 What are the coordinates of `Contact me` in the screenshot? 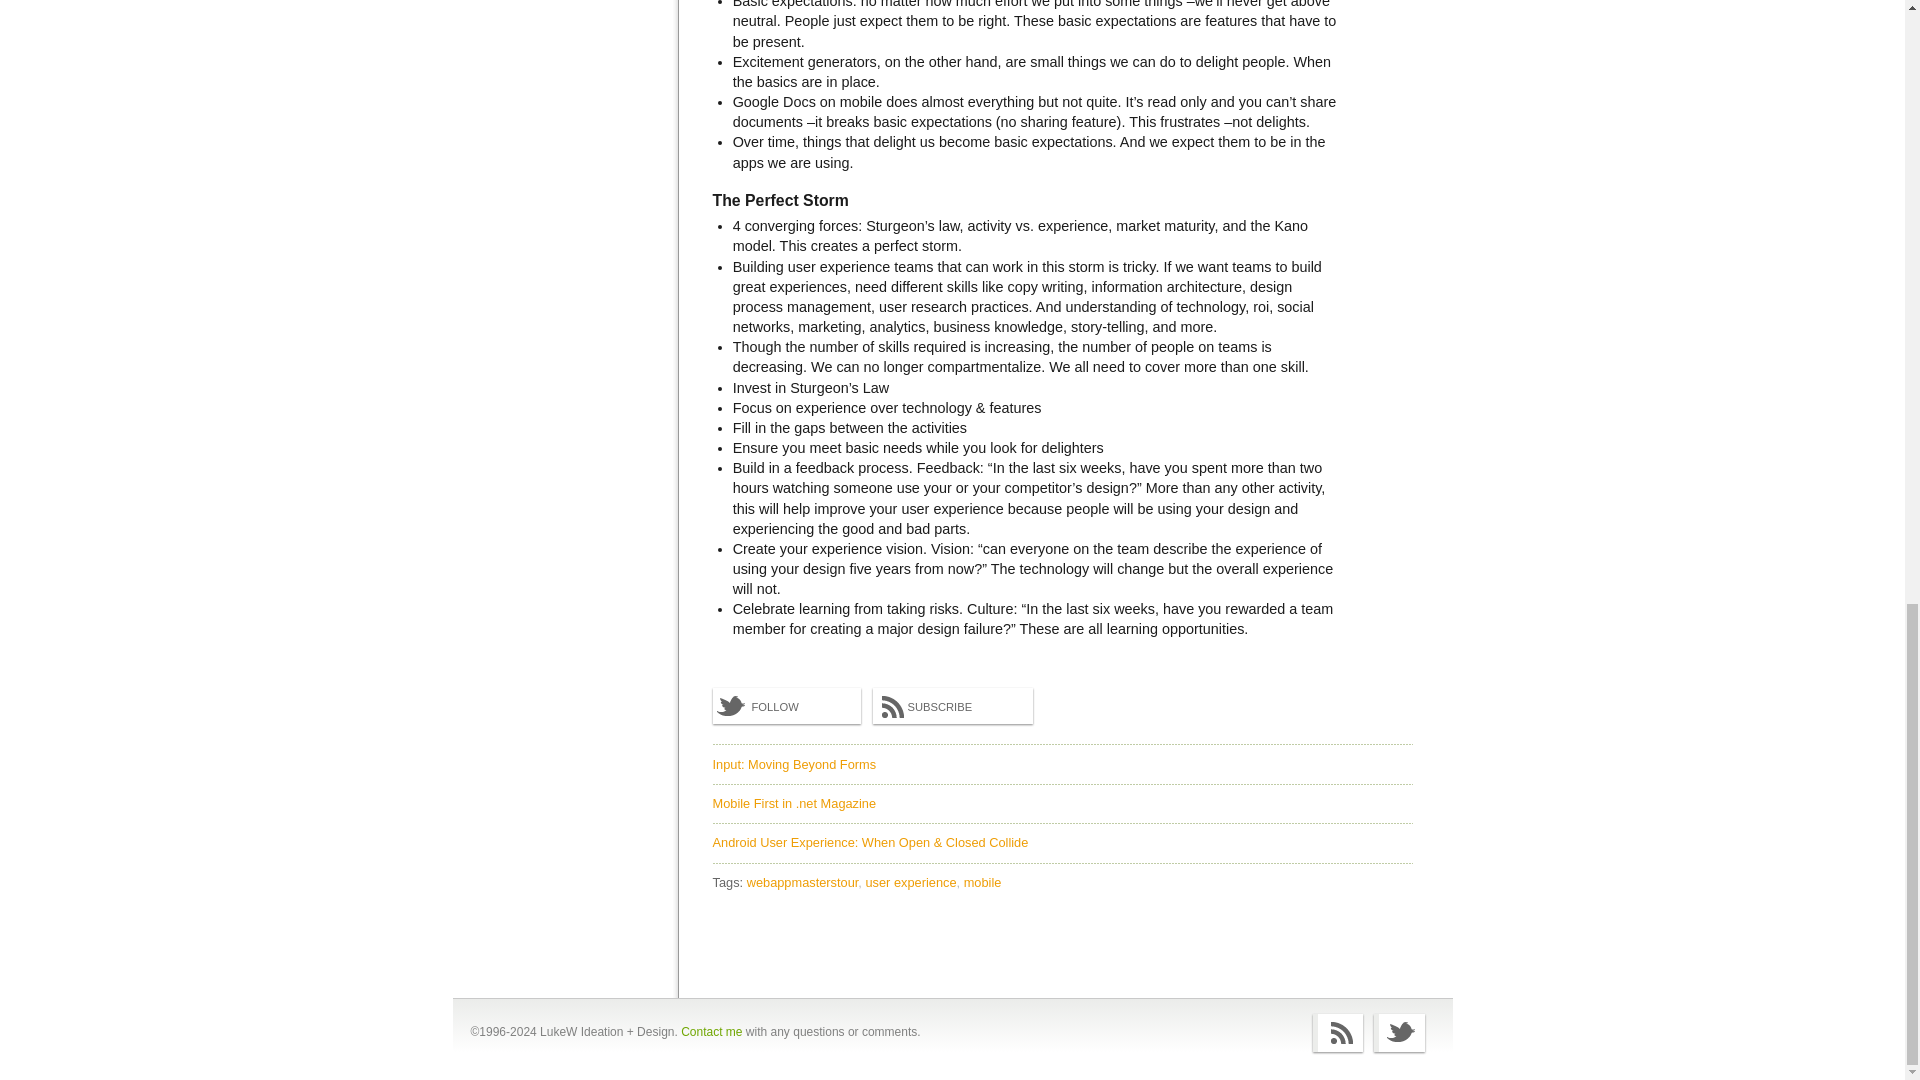 It's located at (711, 1031).